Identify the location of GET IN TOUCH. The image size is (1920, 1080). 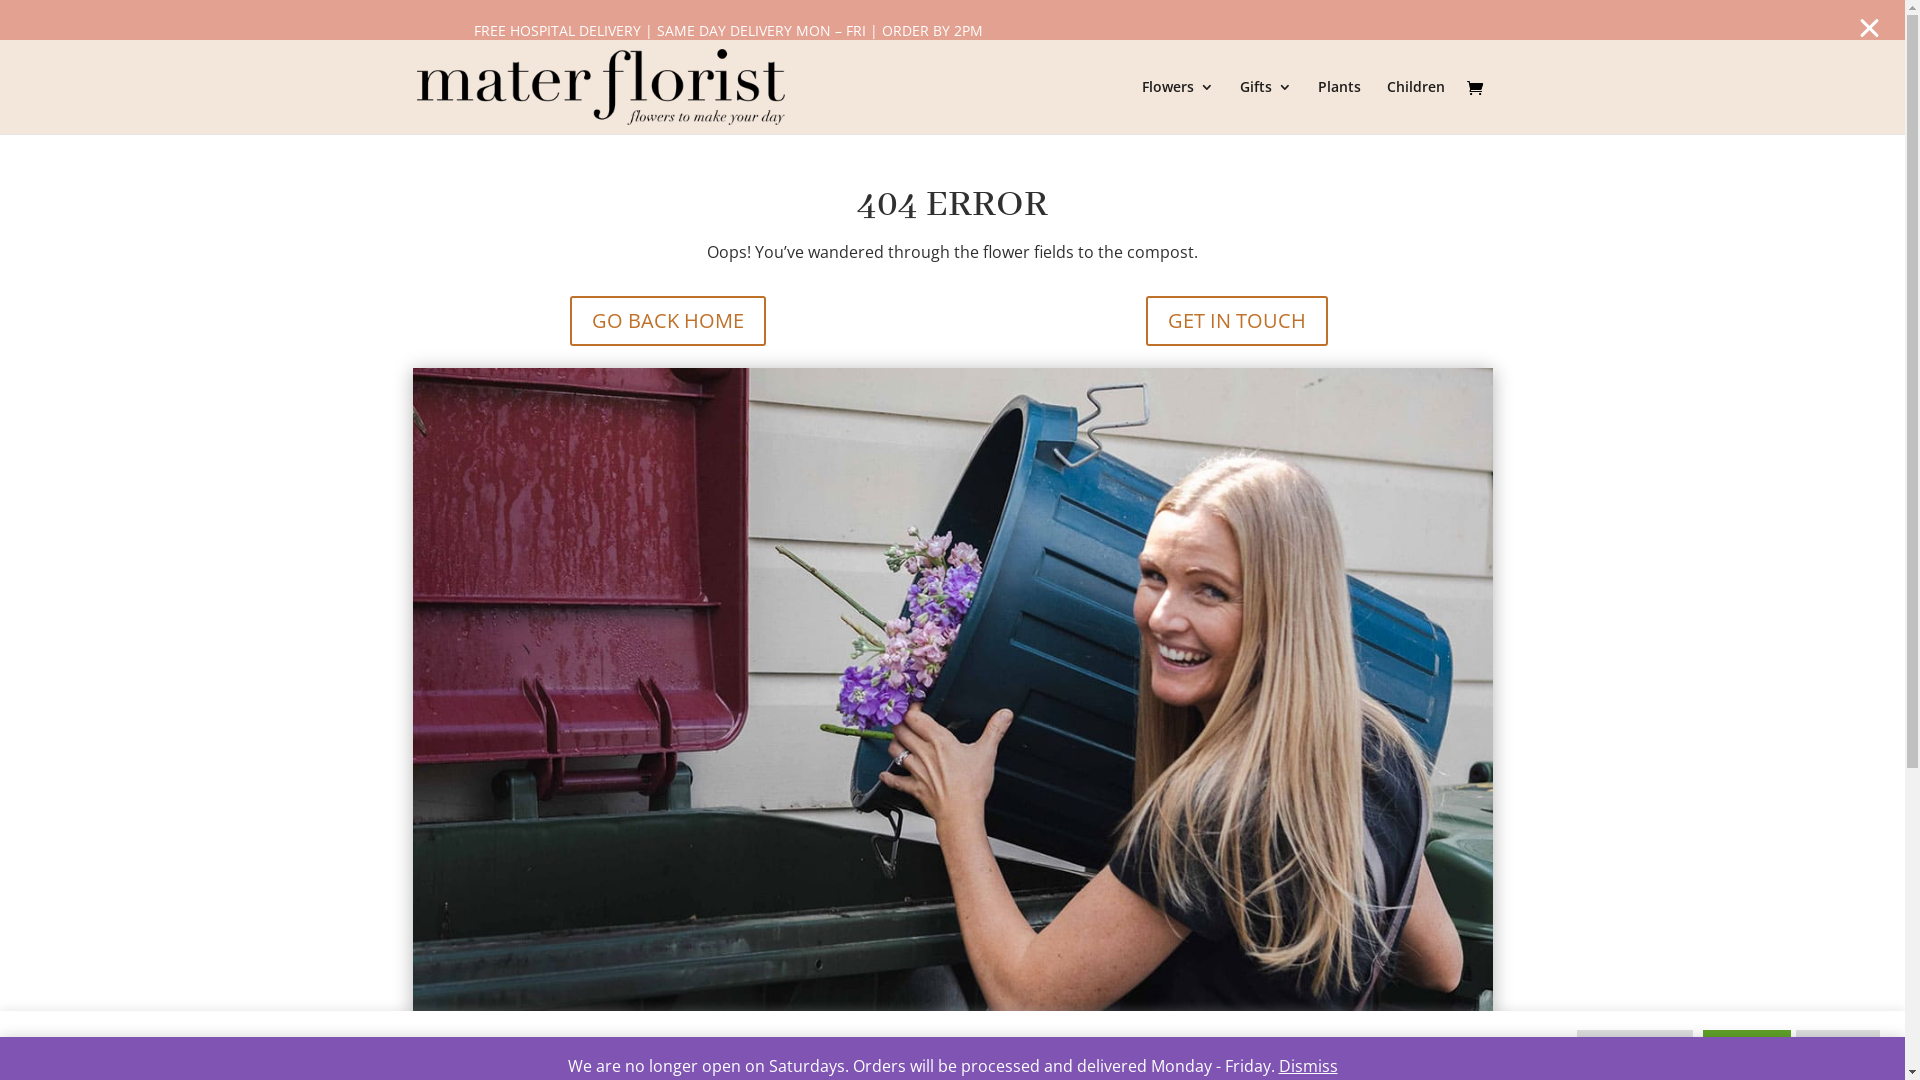
(1237, 321).